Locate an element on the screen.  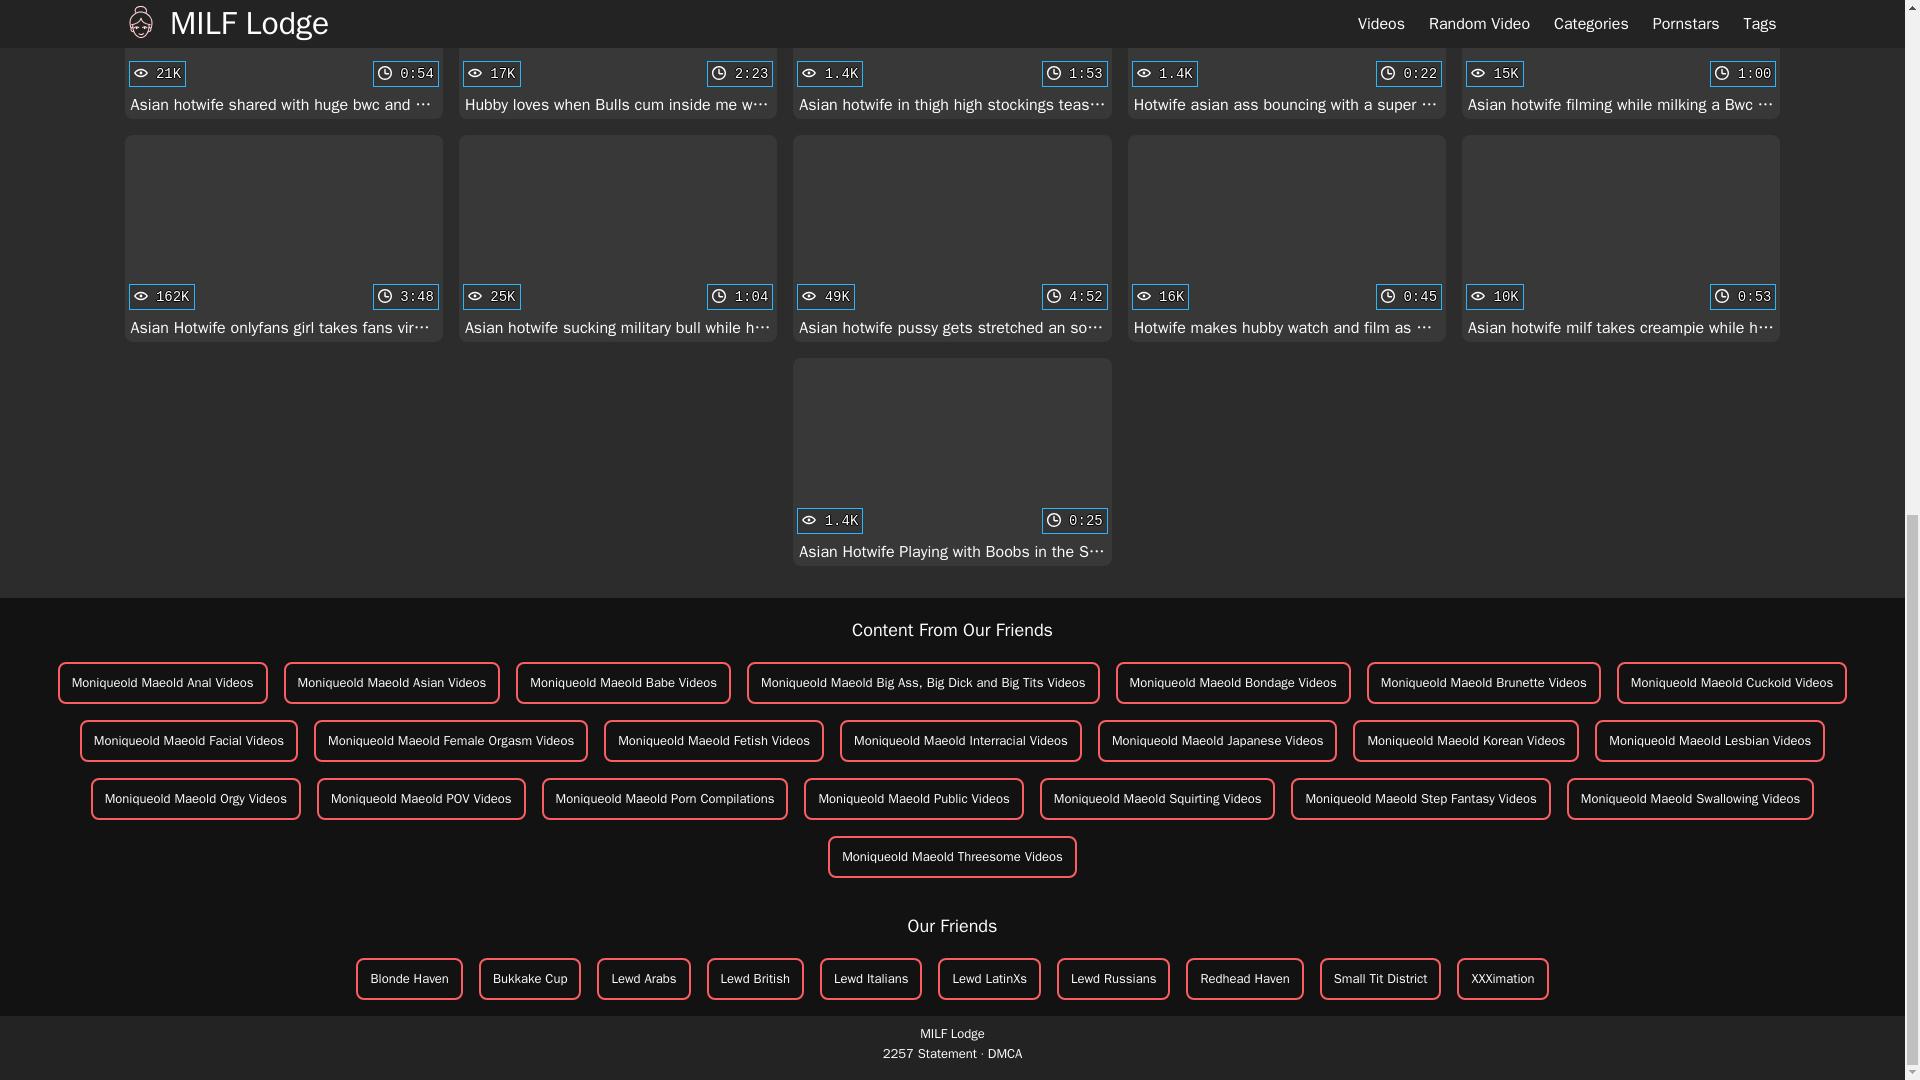
Moniqueold Maeold Anal Videos is located at coordinates (284, 59).